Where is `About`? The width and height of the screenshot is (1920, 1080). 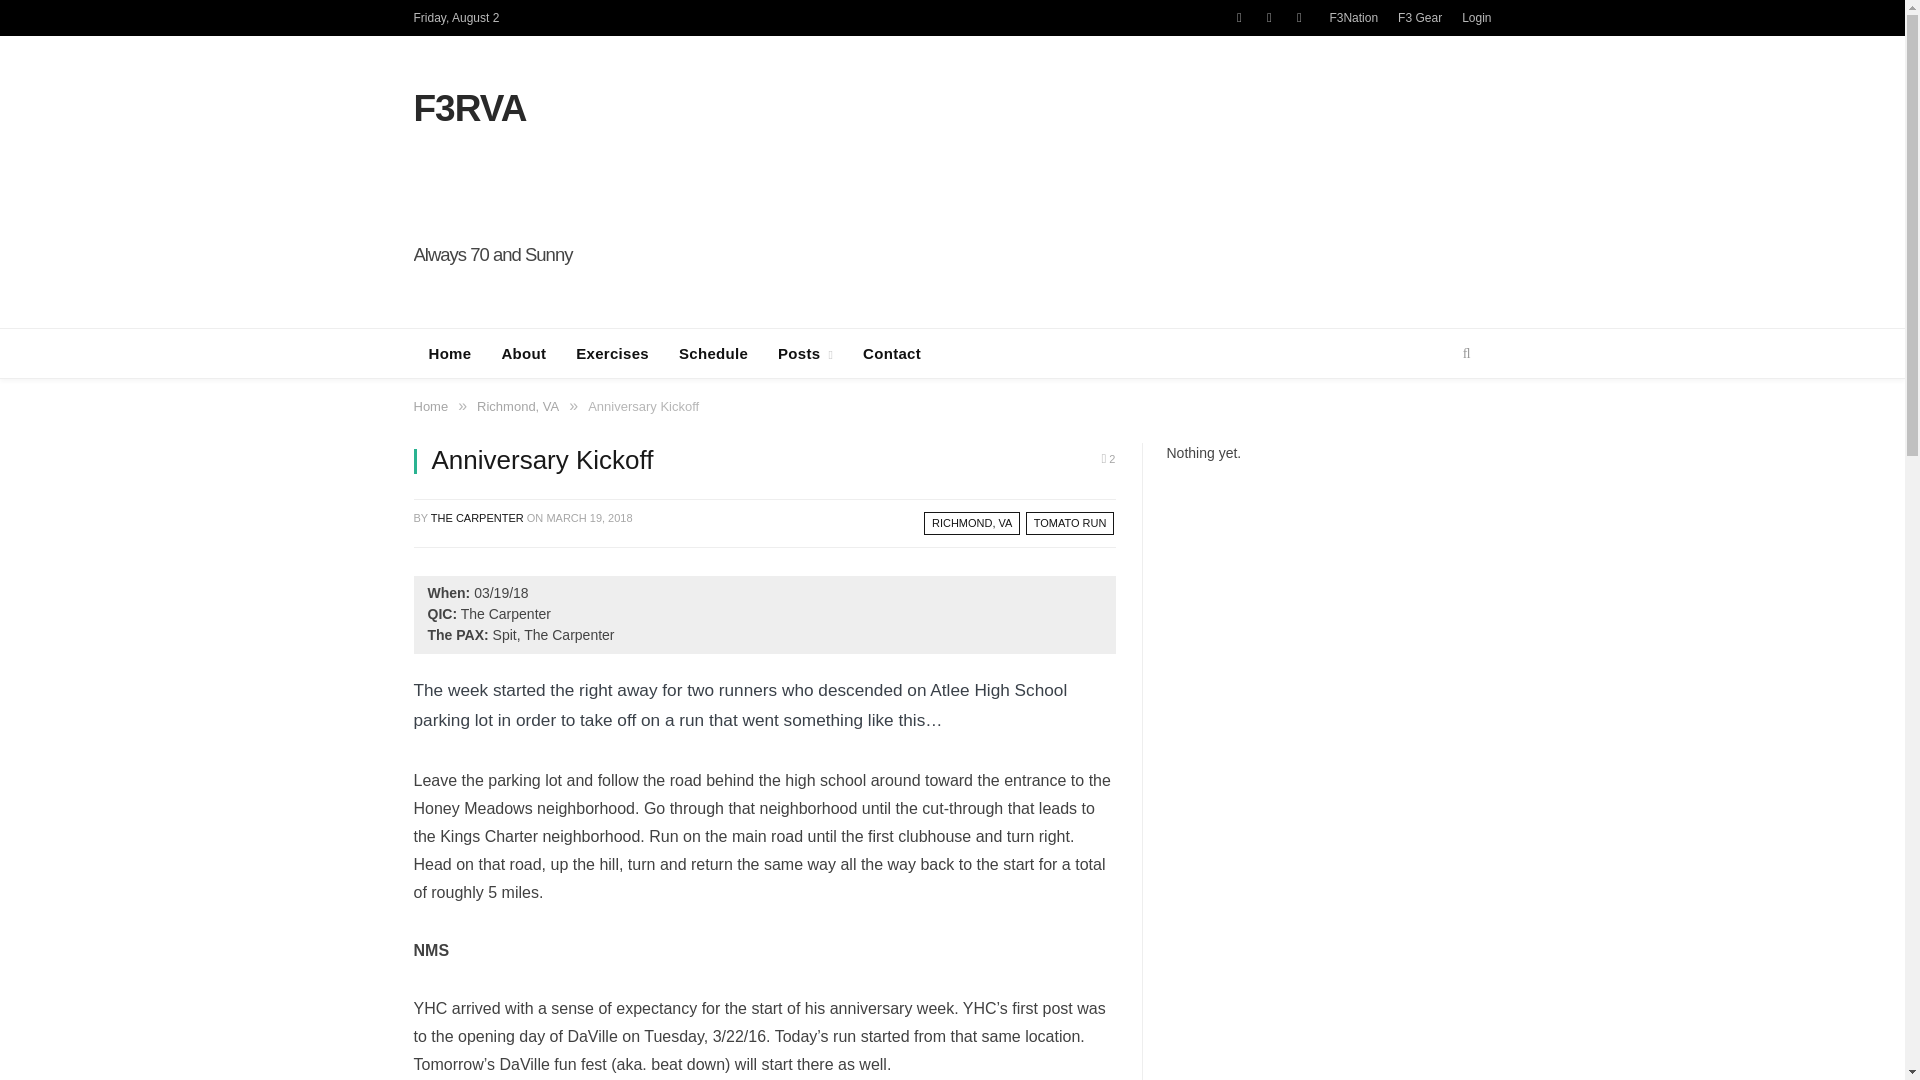 About is located at coordinates (522, 354).